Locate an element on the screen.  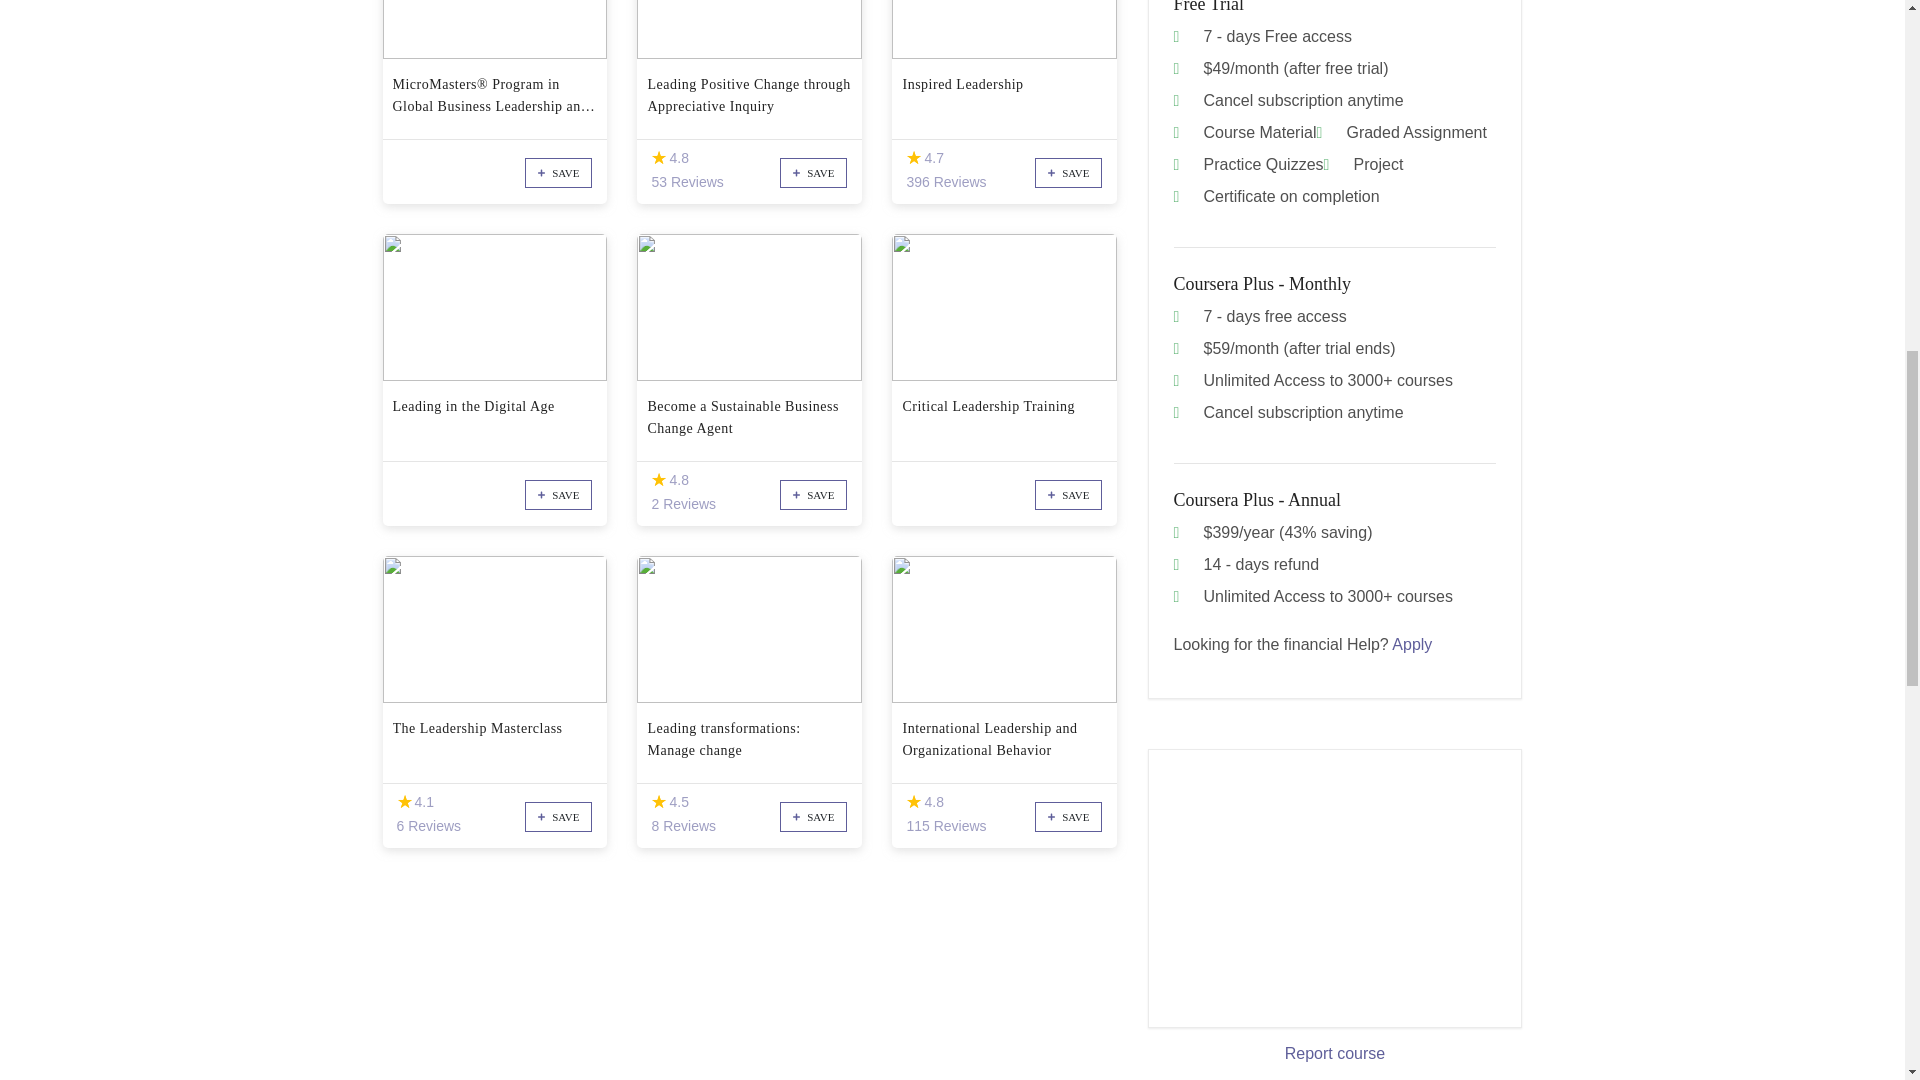
SAVE is located at coordinates (558, 172).